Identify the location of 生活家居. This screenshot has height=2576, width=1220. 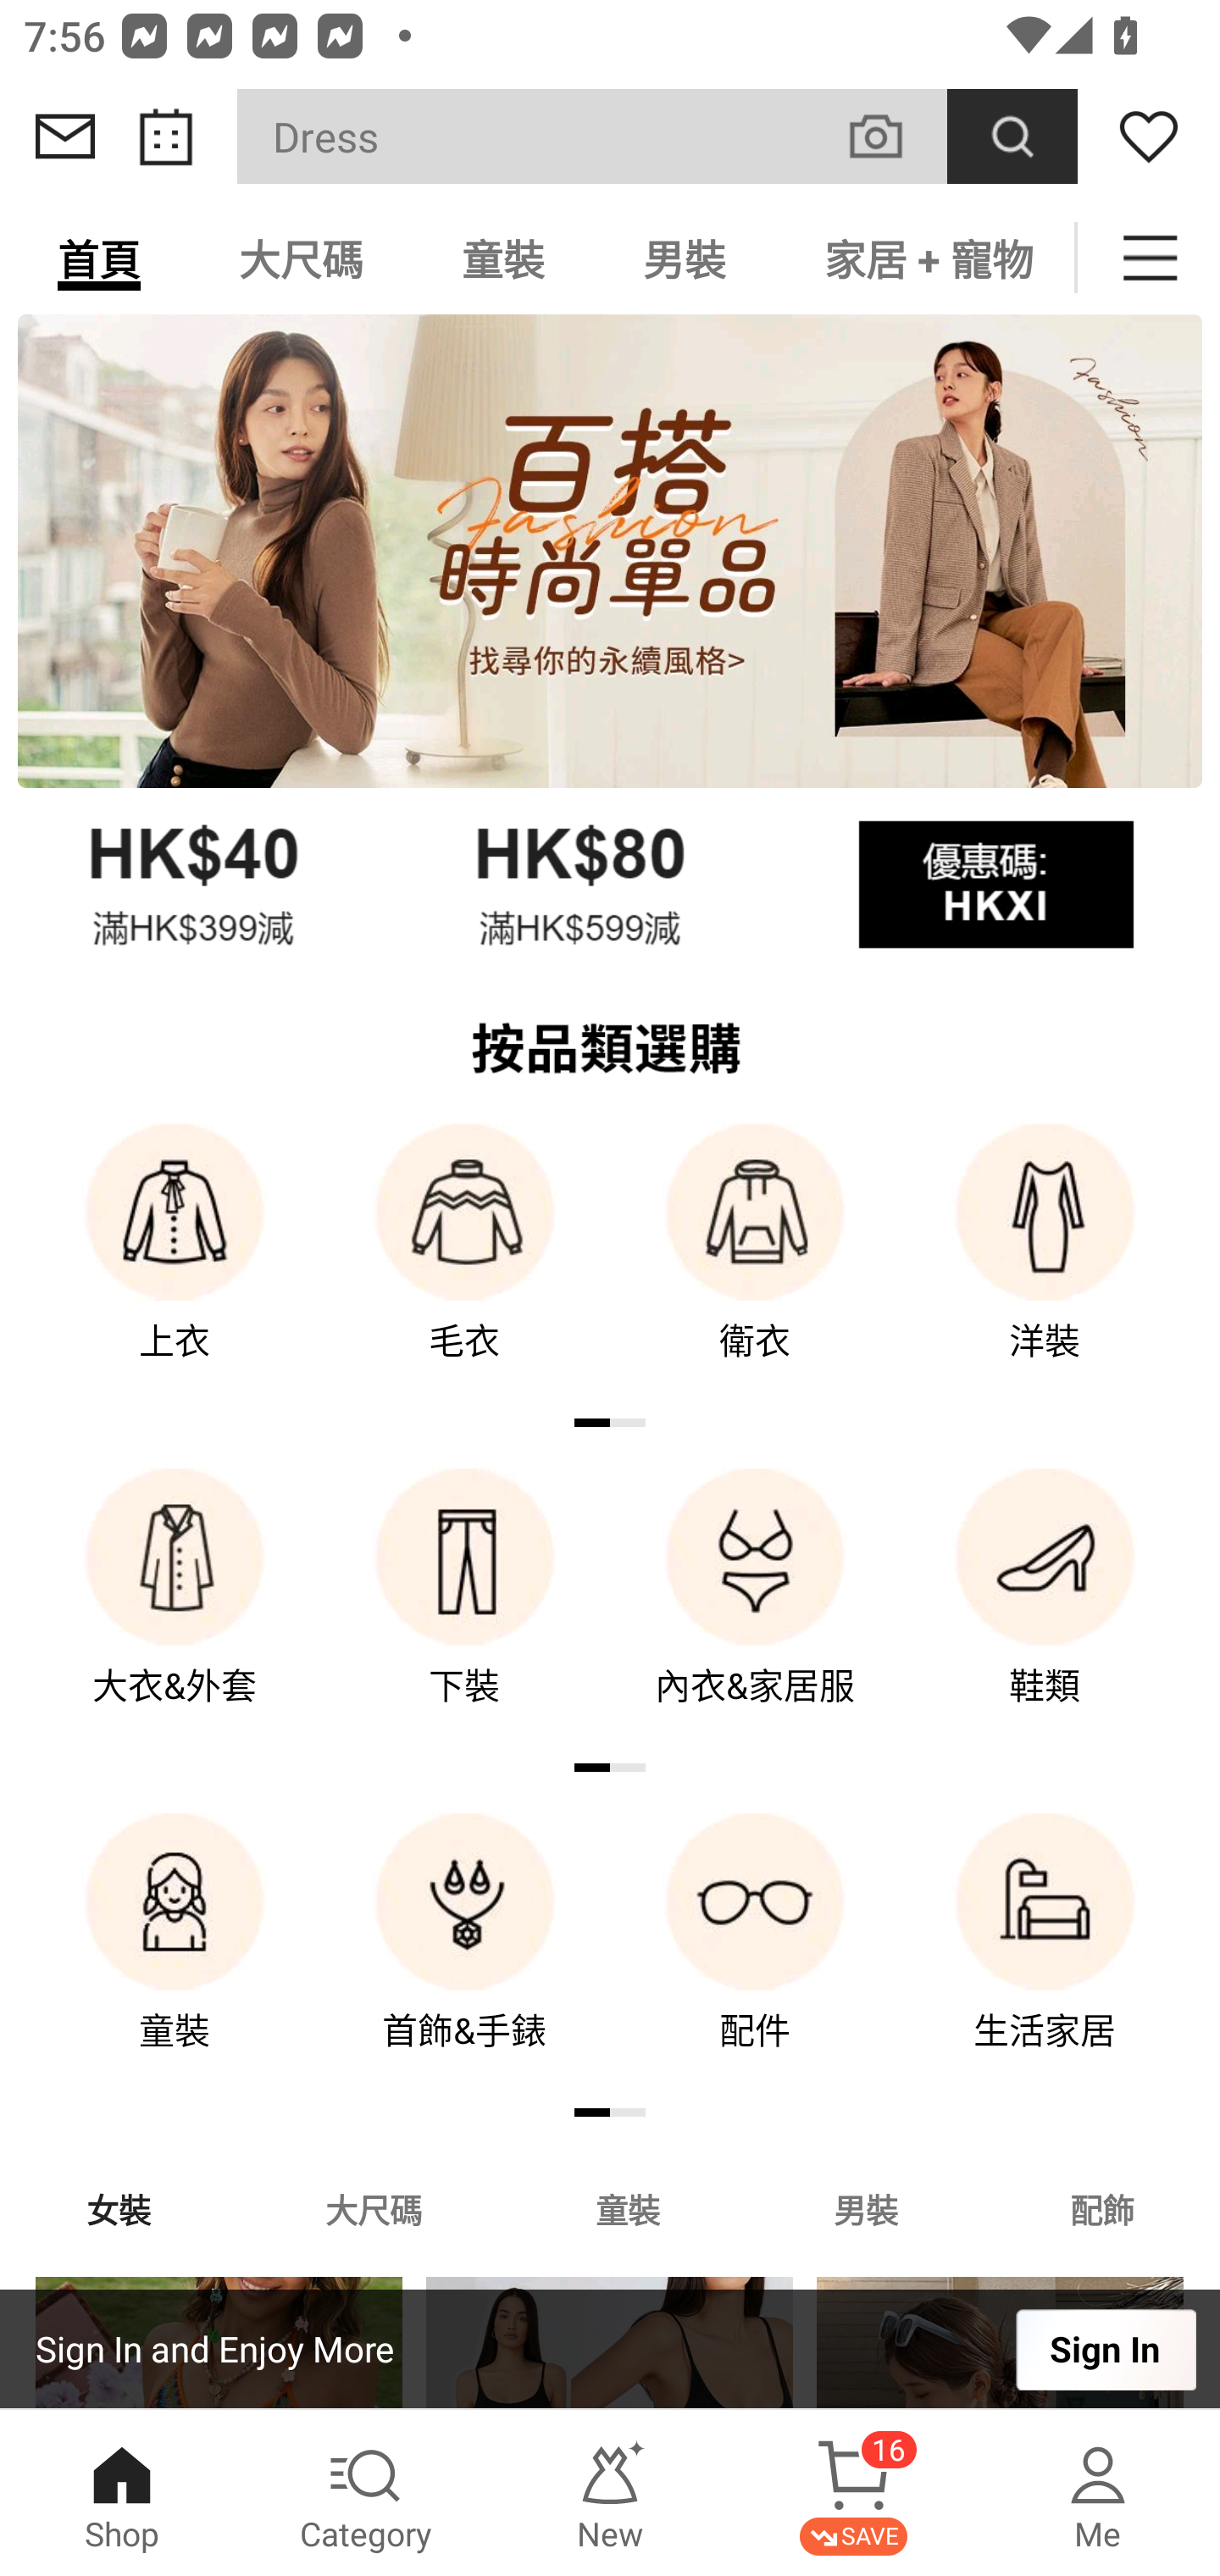
(1045, 1955).